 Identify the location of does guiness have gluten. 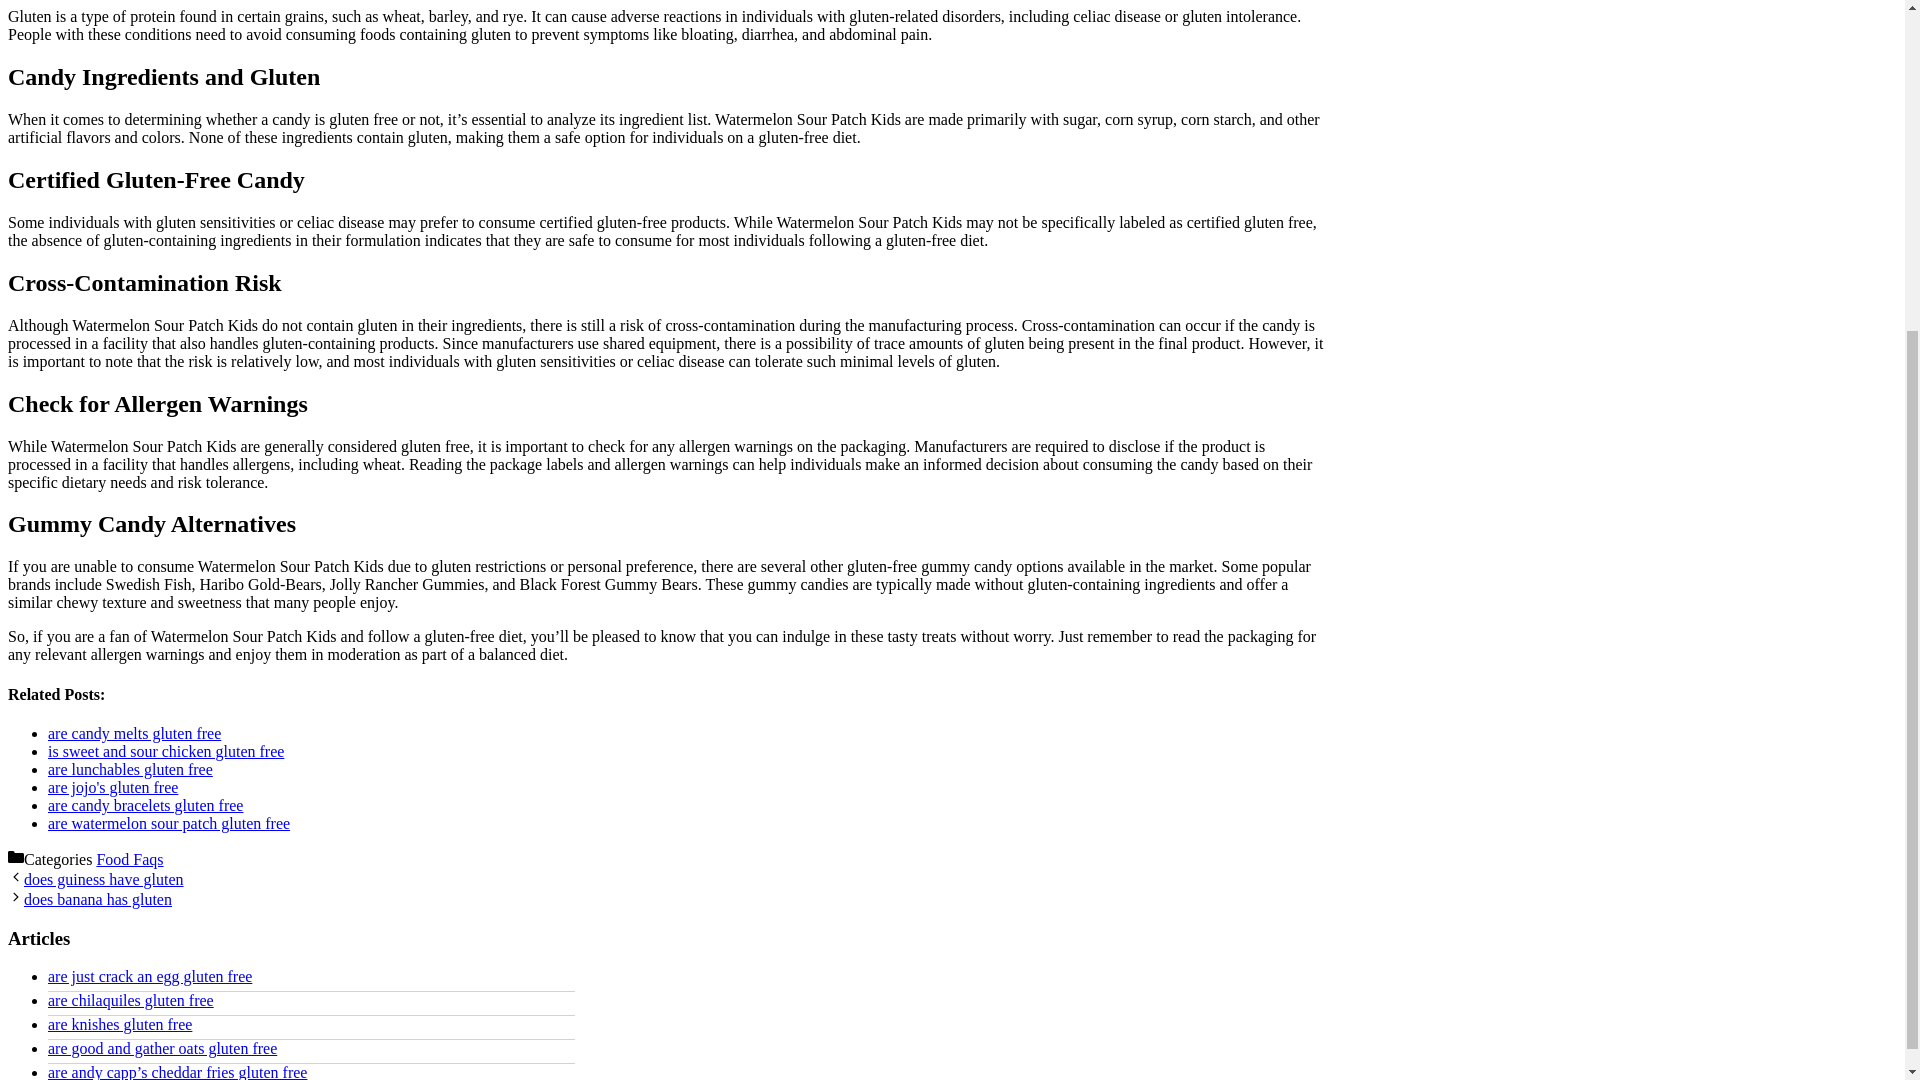
(104, 878).